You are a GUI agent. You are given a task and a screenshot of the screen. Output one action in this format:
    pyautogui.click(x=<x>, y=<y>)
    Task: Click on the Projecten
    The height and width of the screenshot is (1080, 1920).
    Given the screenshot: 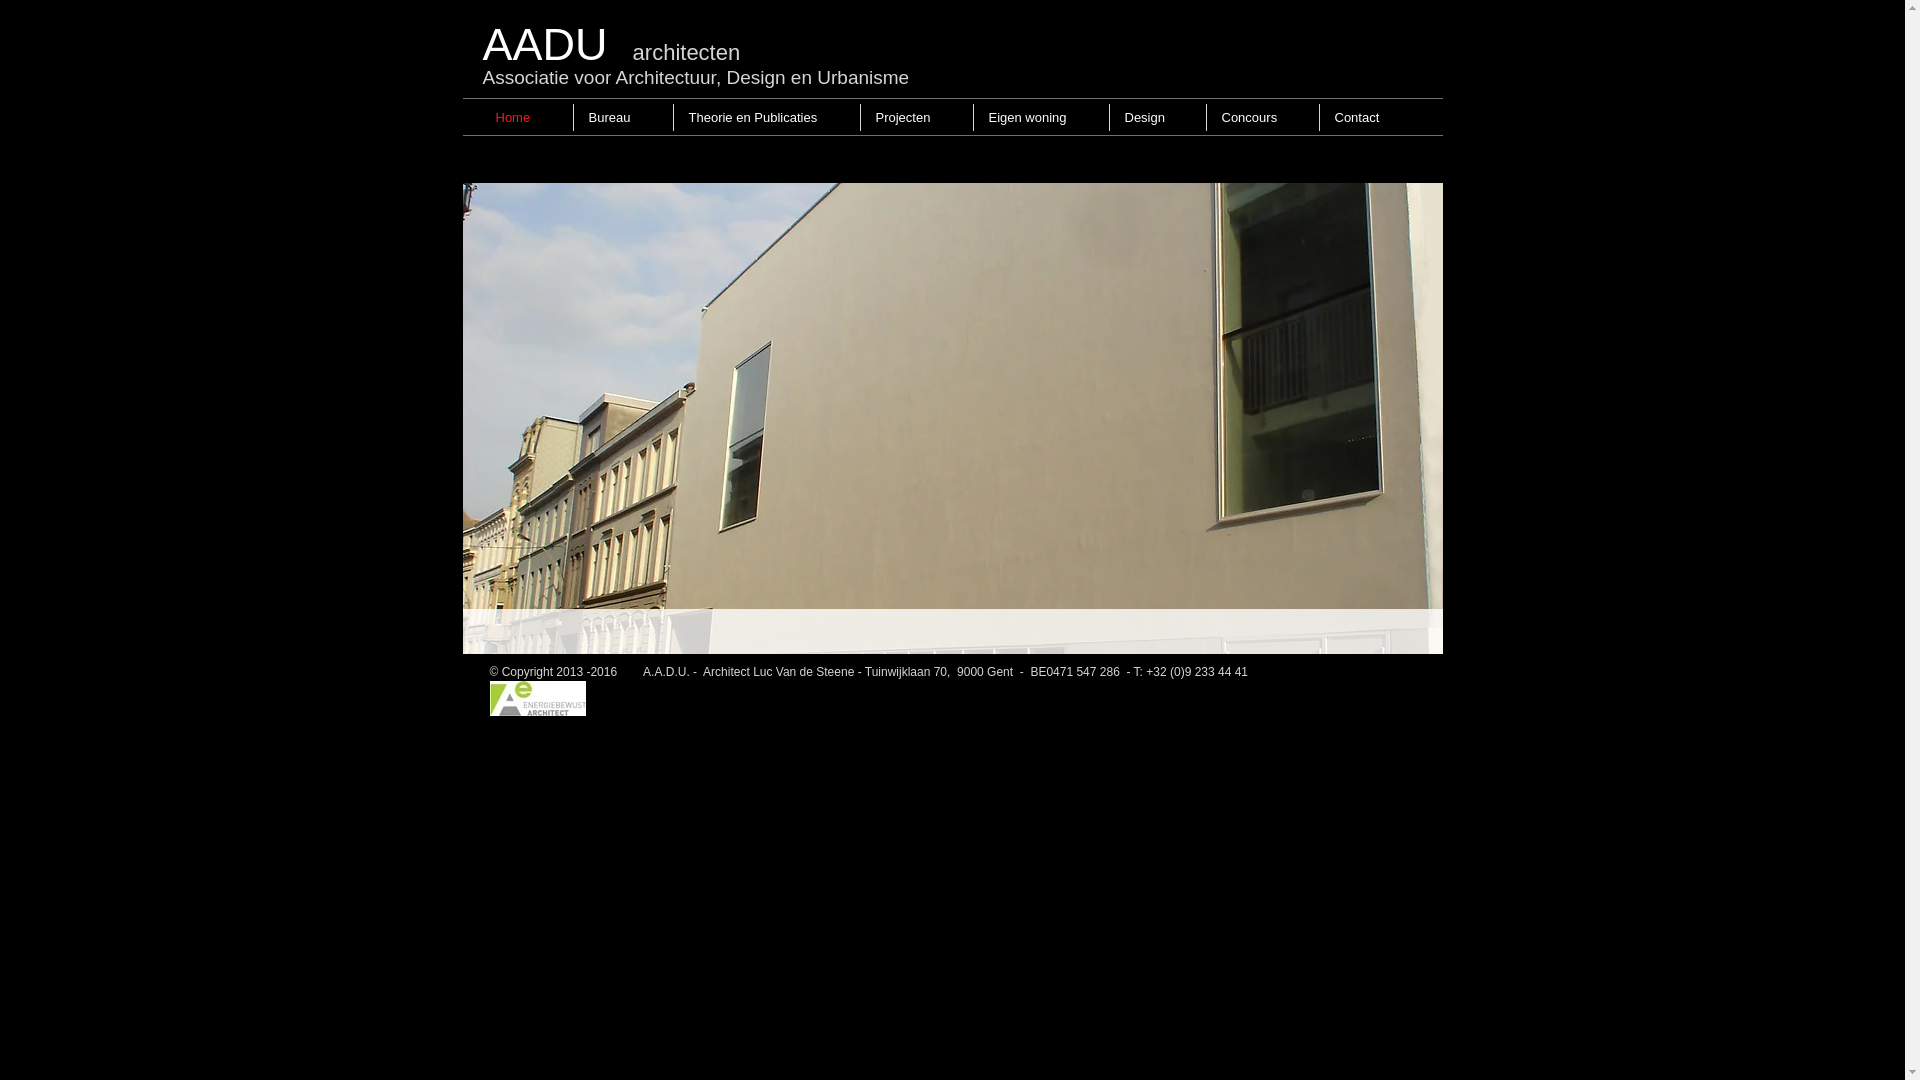 What is the action you would take?
    pyautogui.click(x=916, y=118)
    